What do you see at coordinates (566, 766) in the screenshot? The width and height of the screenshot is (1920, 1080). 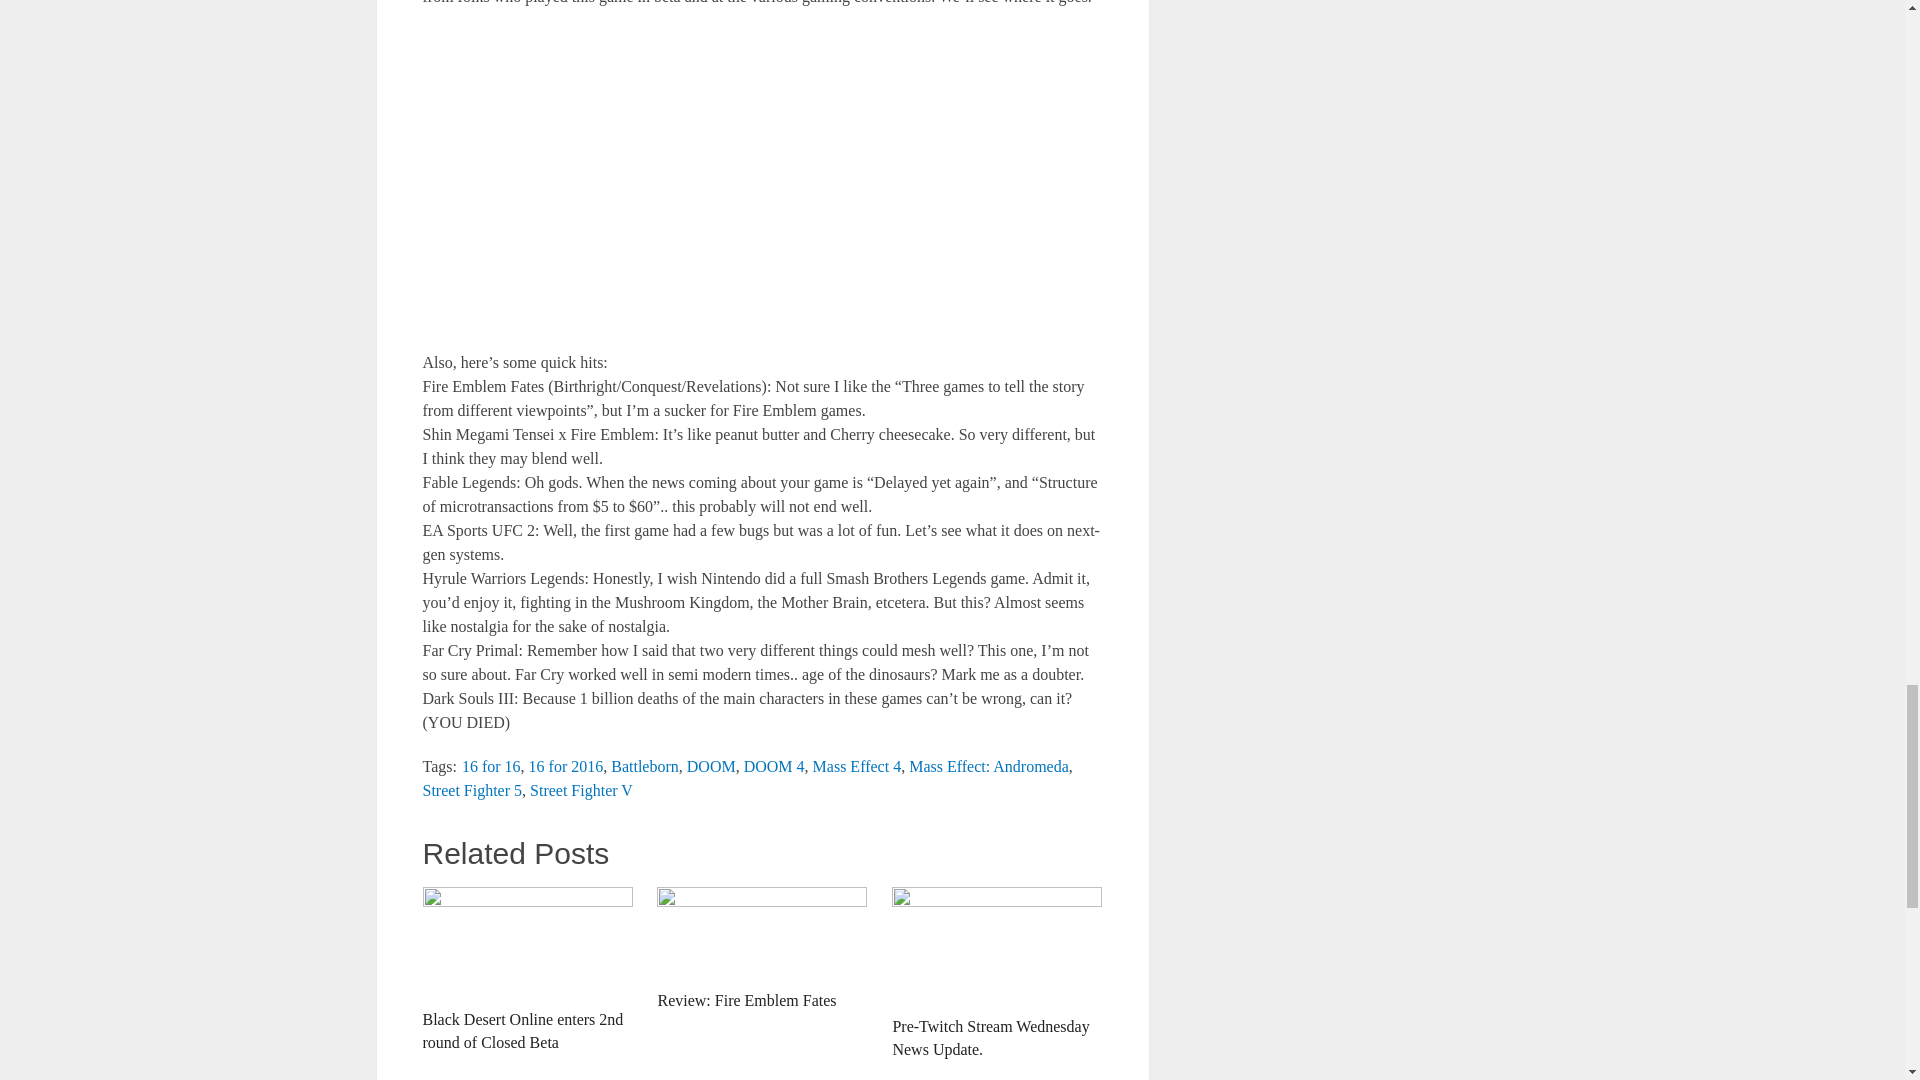 I see `16 for 2016` at bounding box center [566, 766].